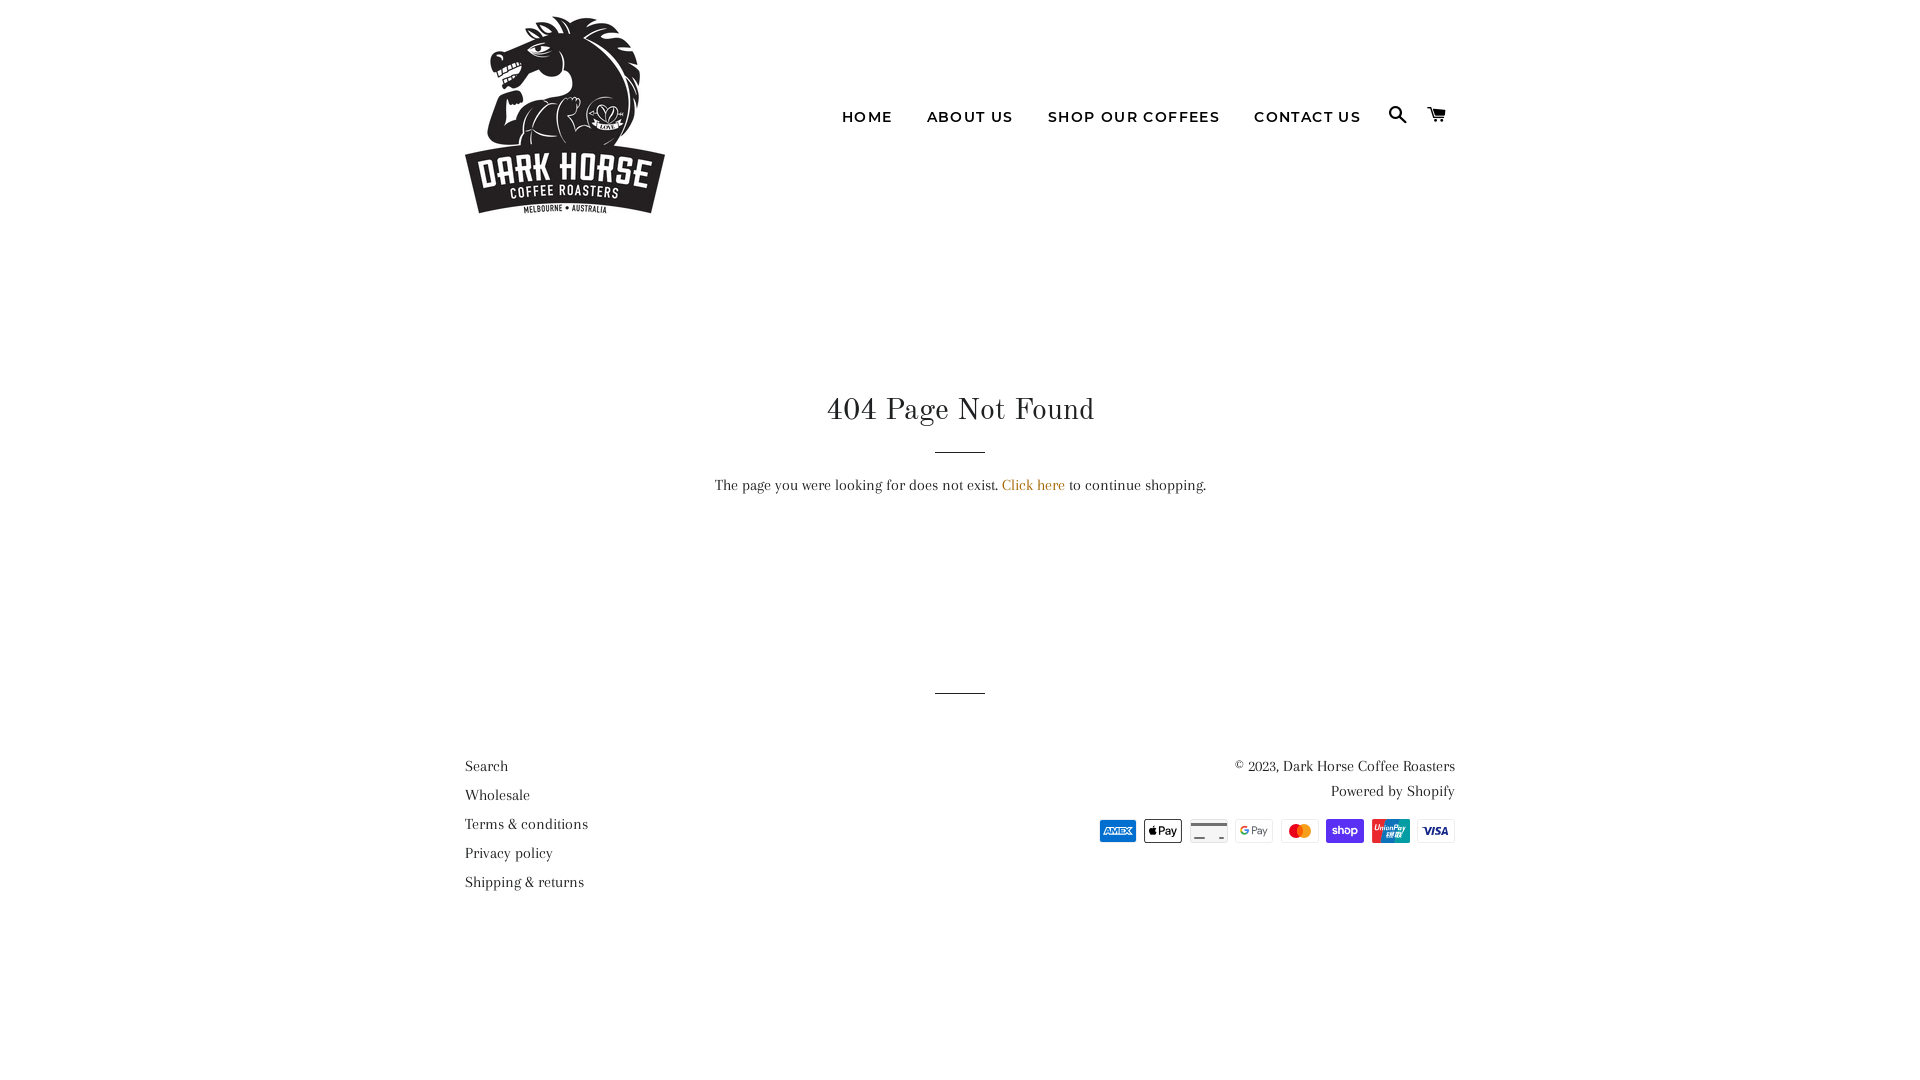 This screenshot has width=1920, height=1080. Describe the element at coordinates (1398, 115) in the screenshot. I see `SEARCH` at that location.